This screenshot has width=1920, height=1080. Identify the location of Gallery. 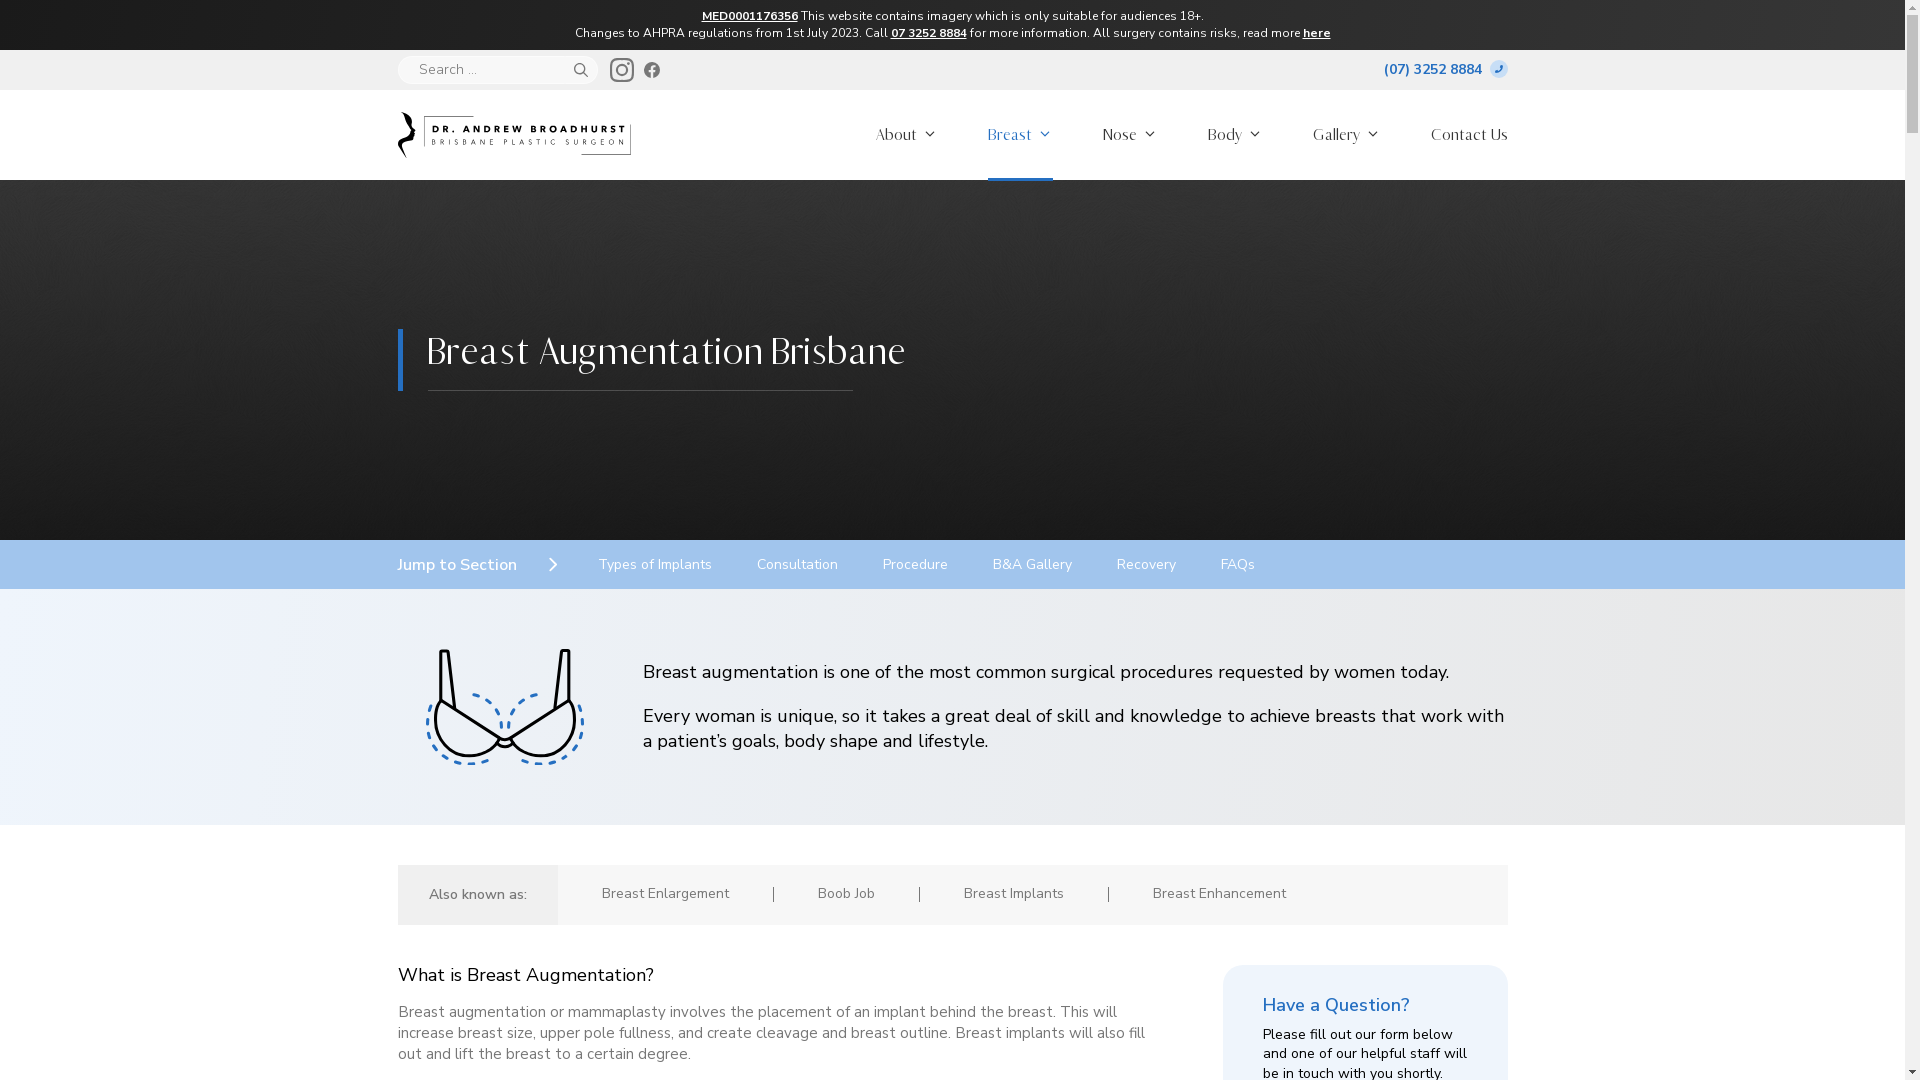
(1347, 135).